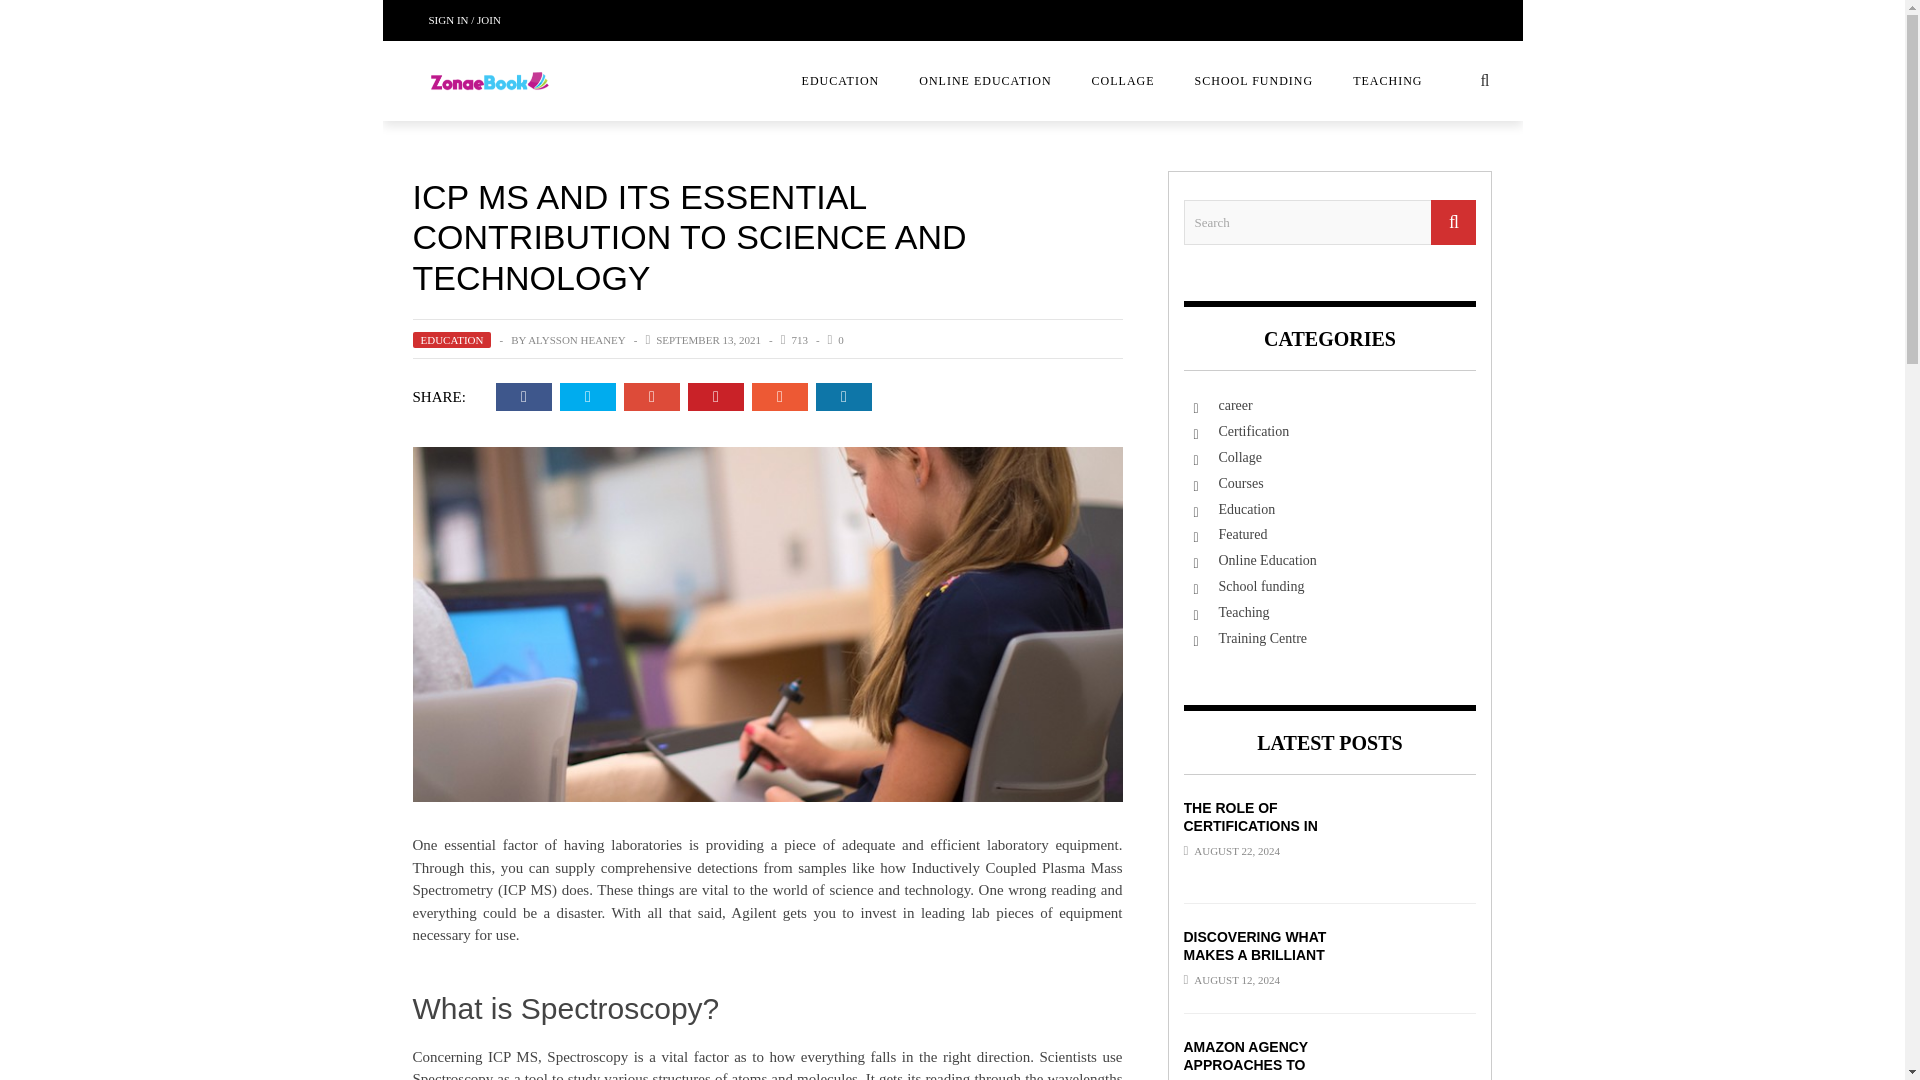 The width and height of the screenshot is (1920, 1080). I want to click on TEACHING, so click(1386, 80).